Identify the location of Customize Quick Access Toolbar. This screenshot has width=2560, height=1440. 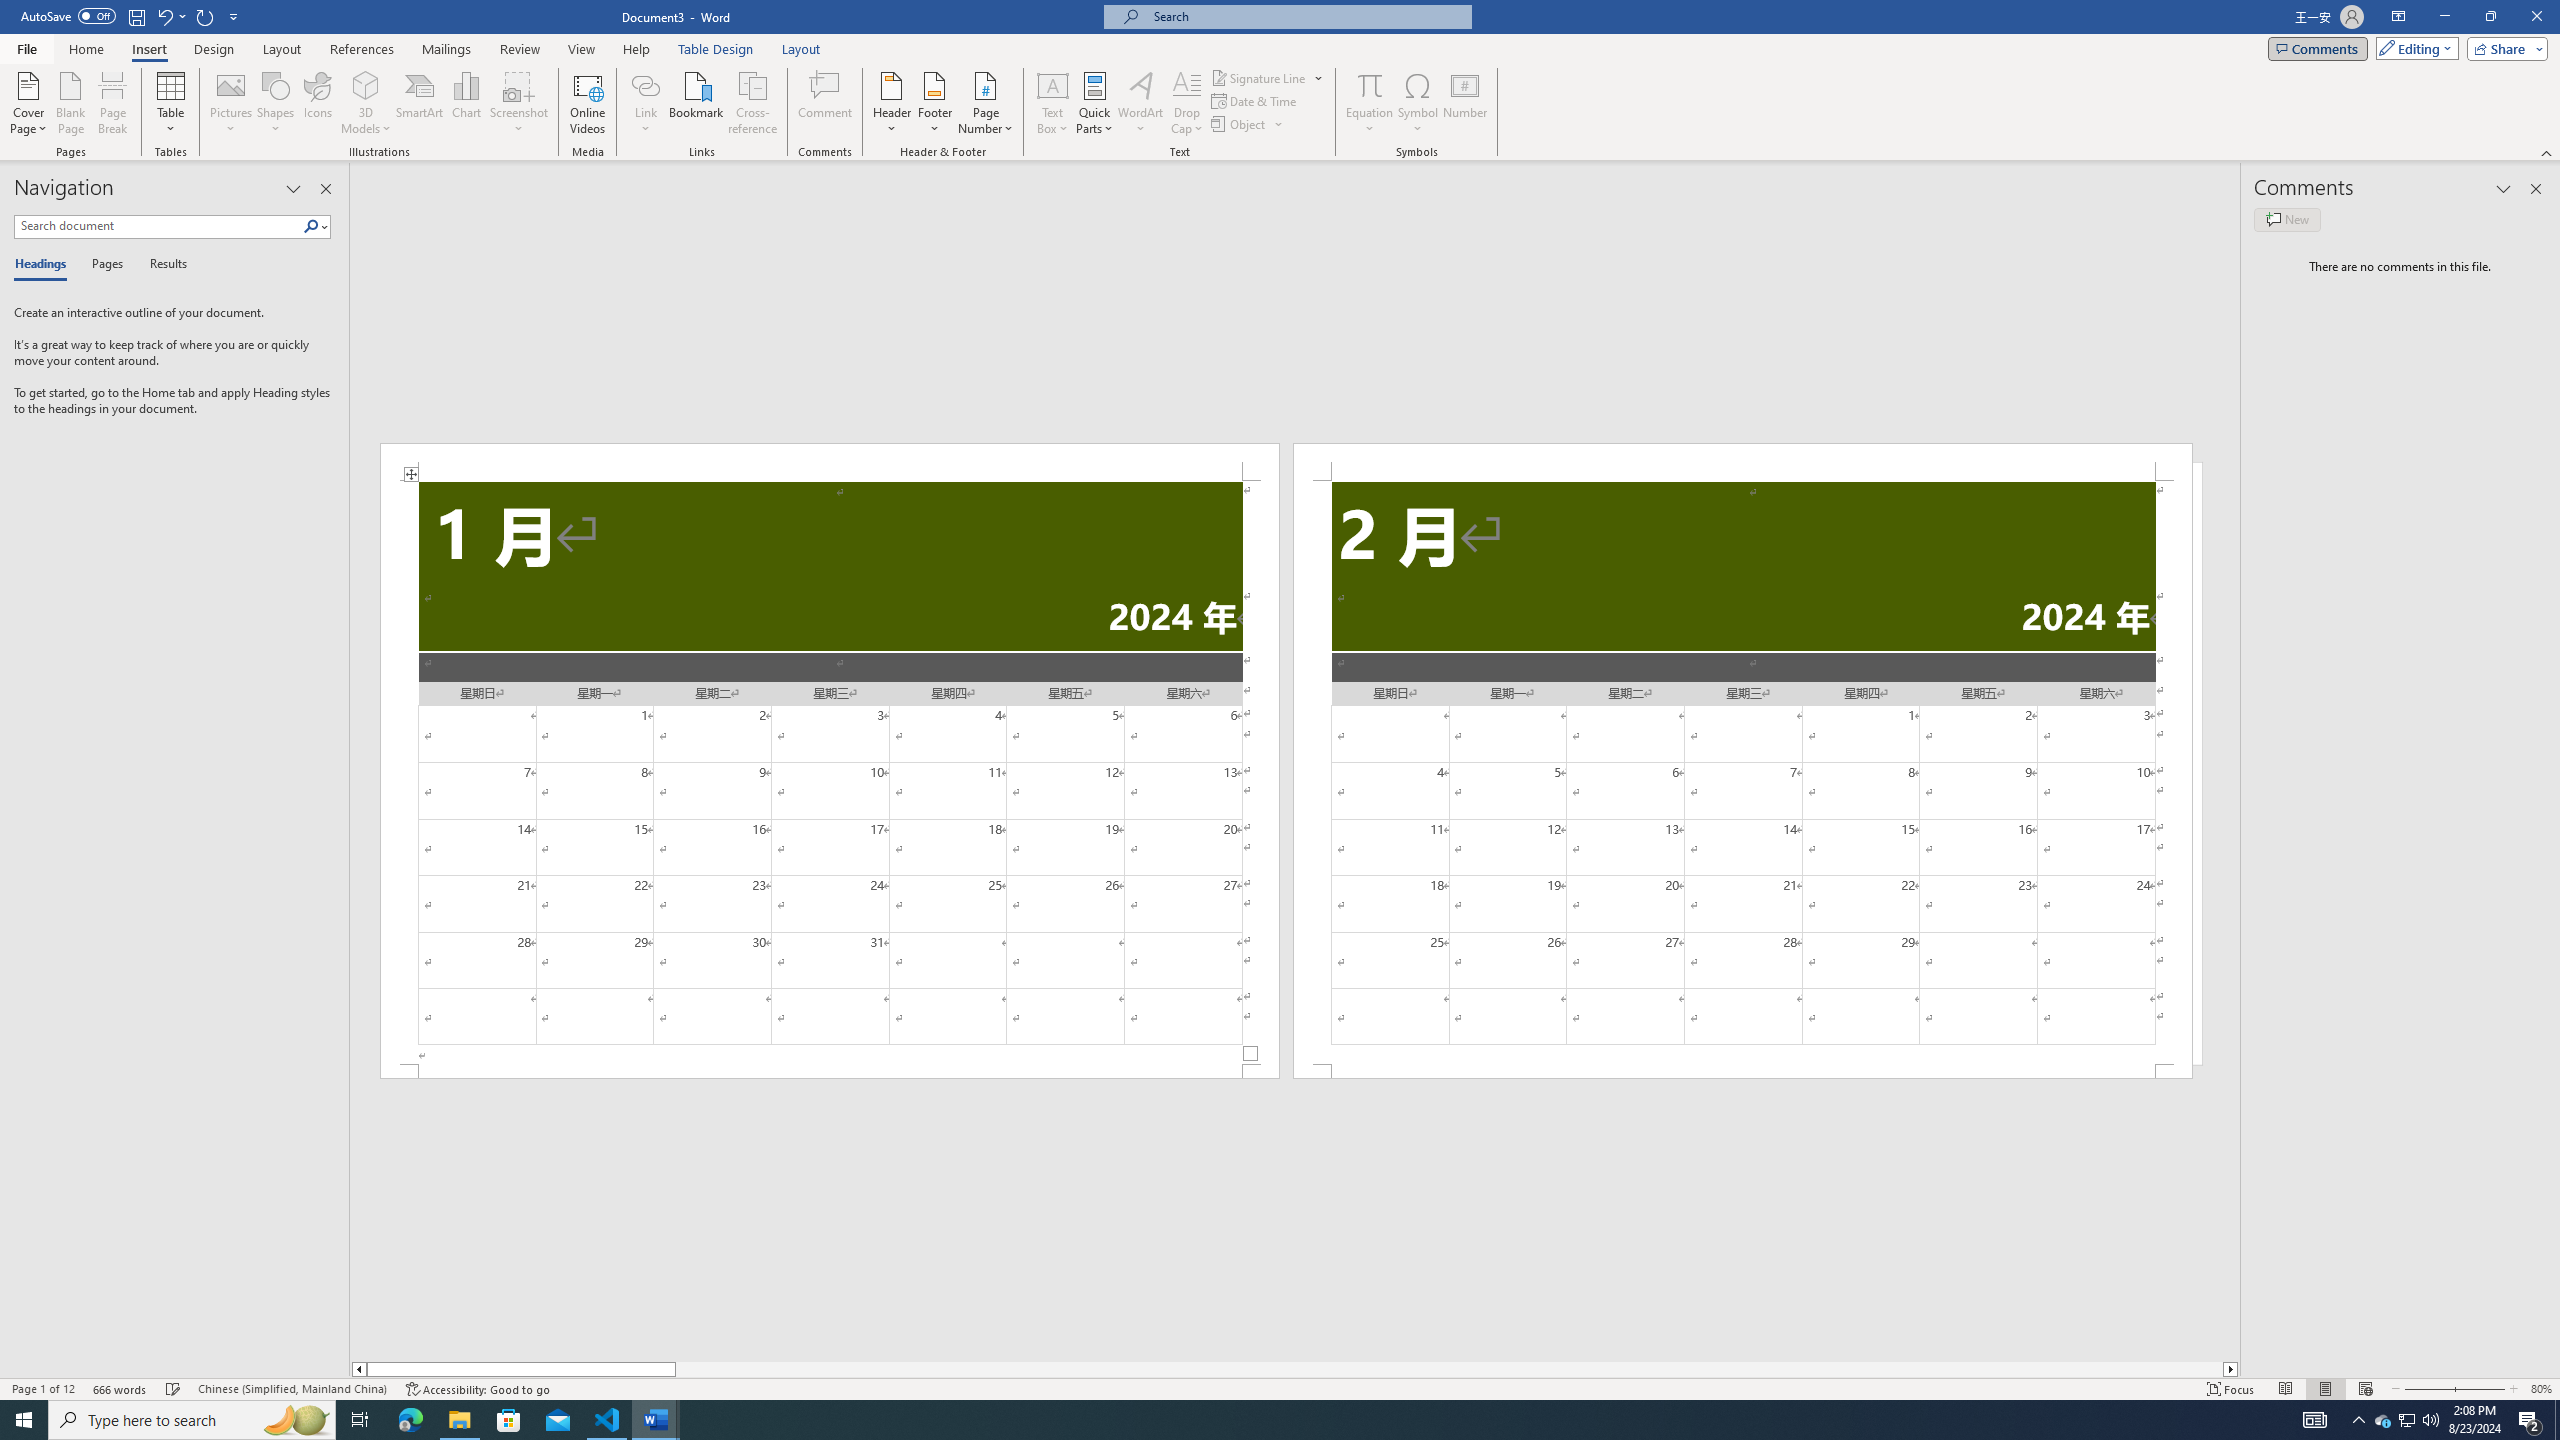
(234, 16).